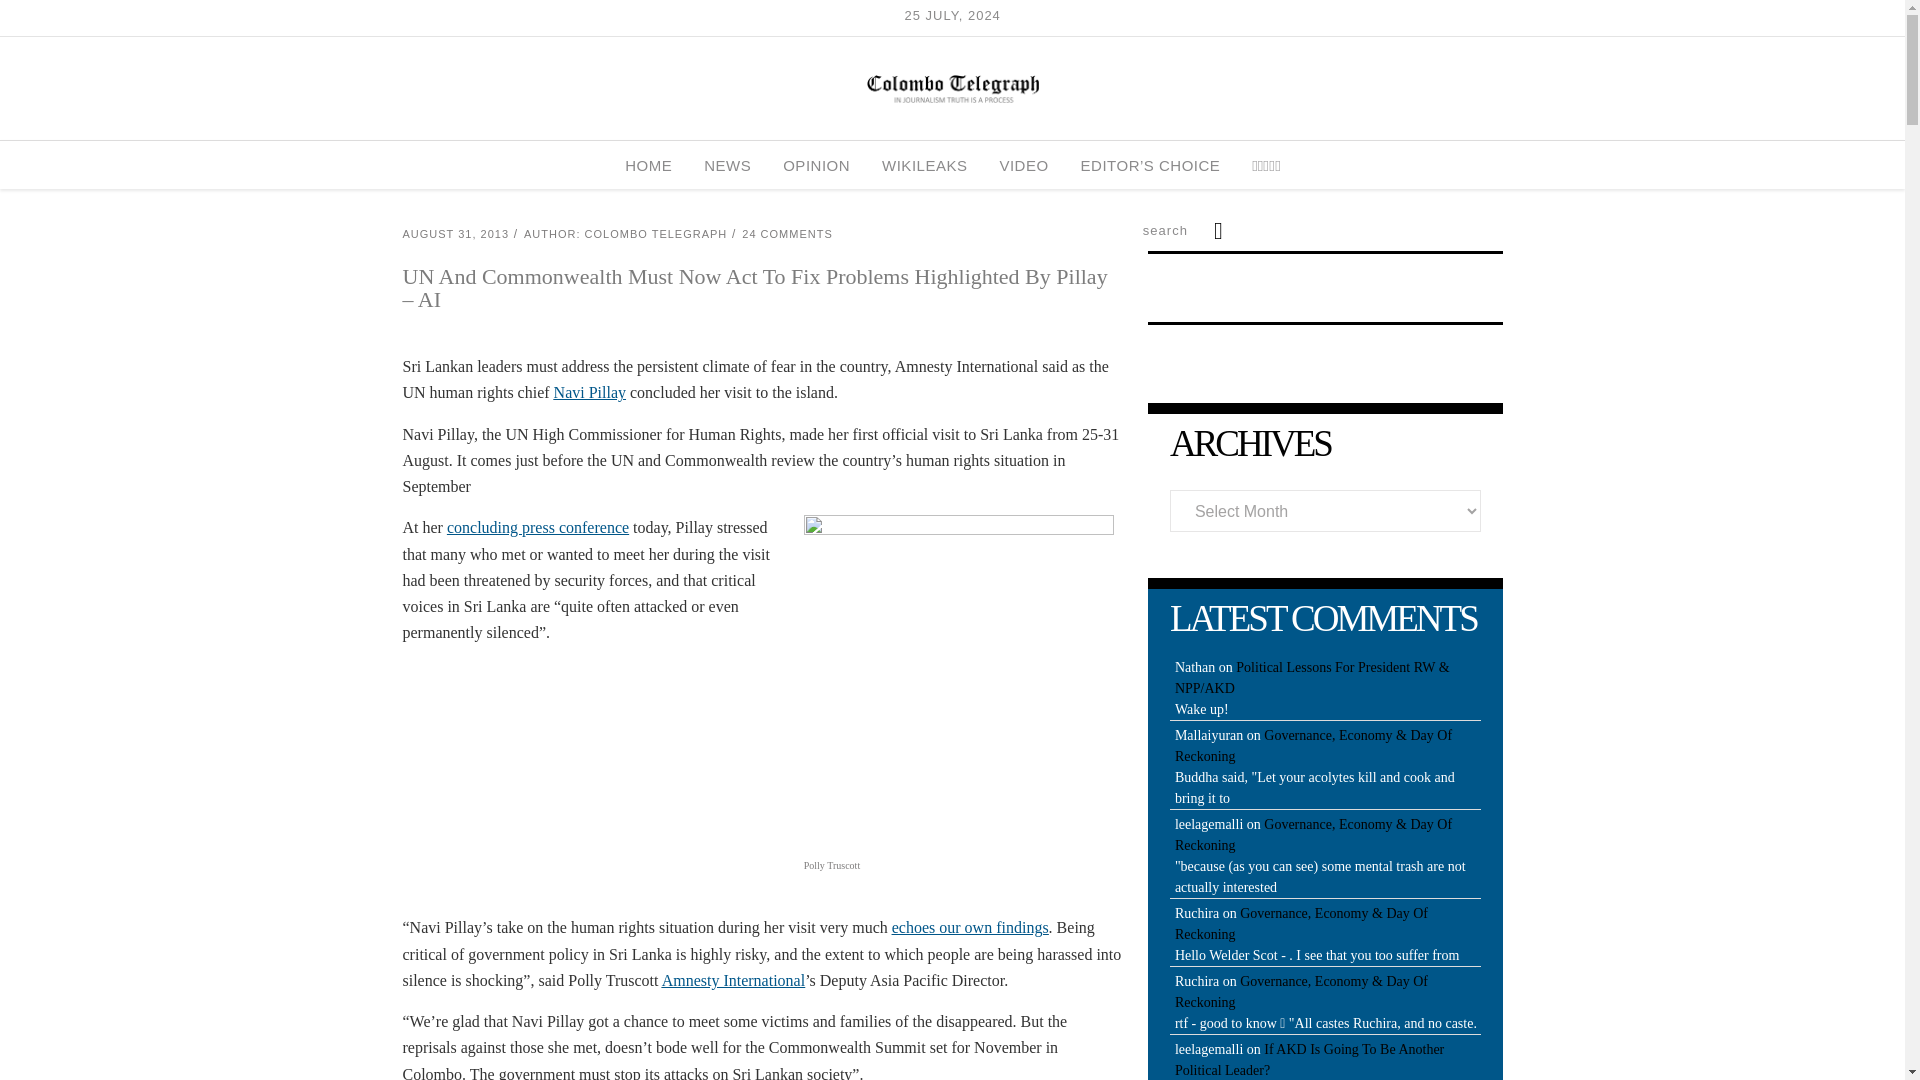  What do you see at coordinates (626, 233) in the screenshot?
I see `AUTHOR: COLOMBO TELEGRAPH` at bounding box center [626, 233].